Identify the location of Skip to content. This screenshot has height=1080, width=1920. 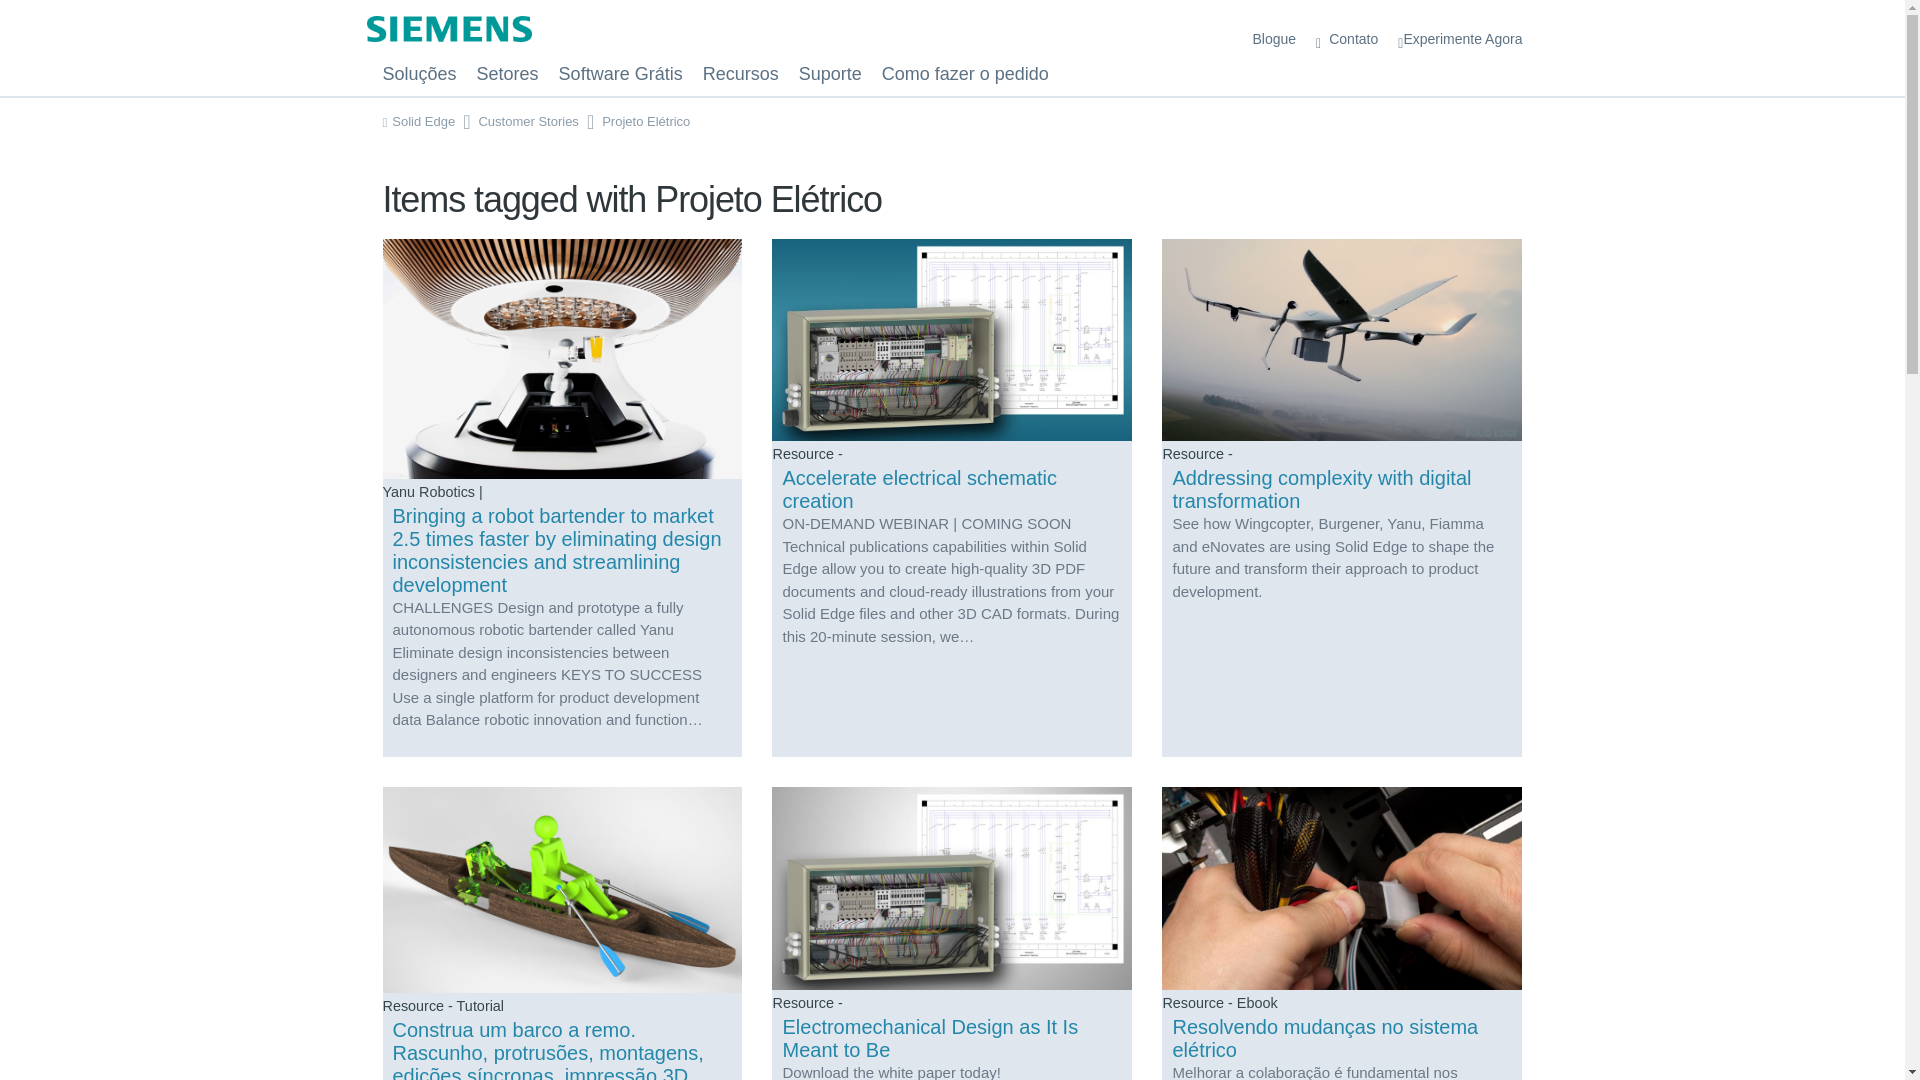
(12, 6).